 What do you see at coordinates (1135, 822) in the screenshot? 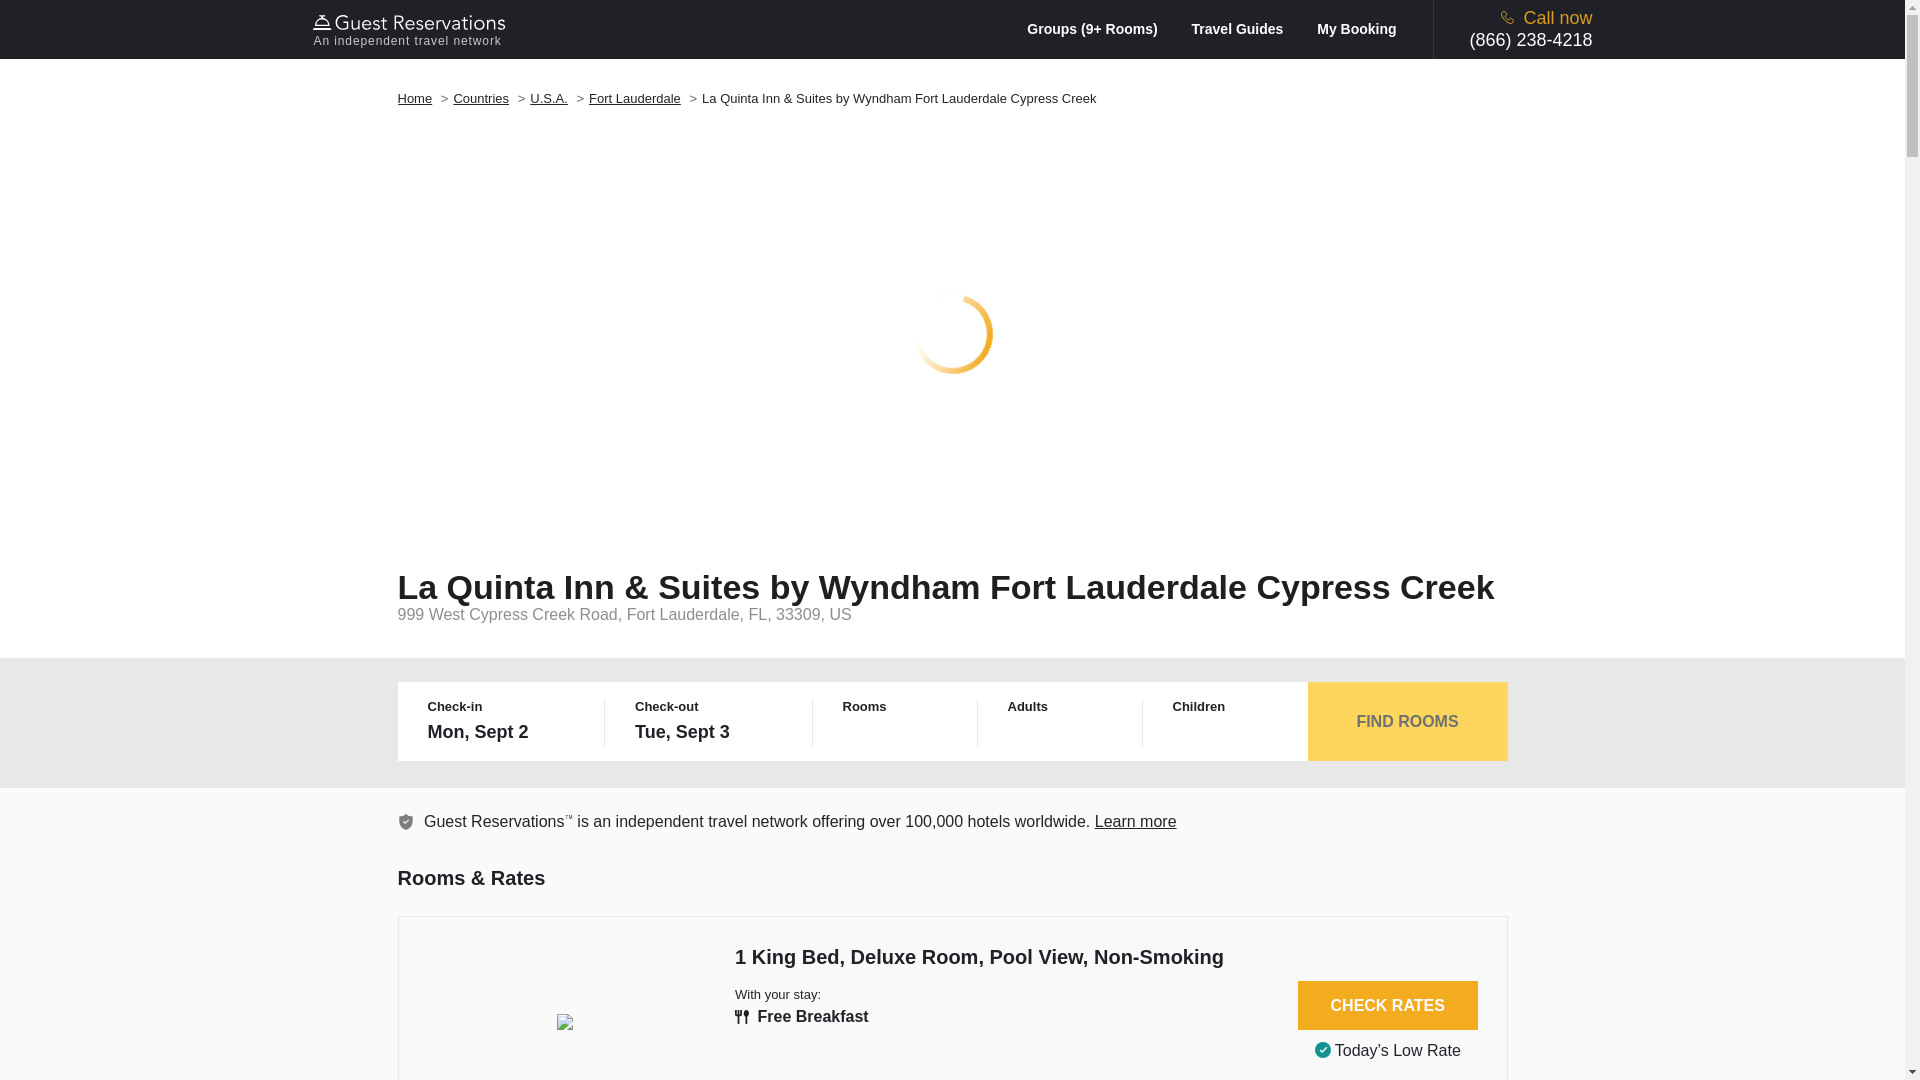
I see `Learn more` at bounding box center [1135, 822].